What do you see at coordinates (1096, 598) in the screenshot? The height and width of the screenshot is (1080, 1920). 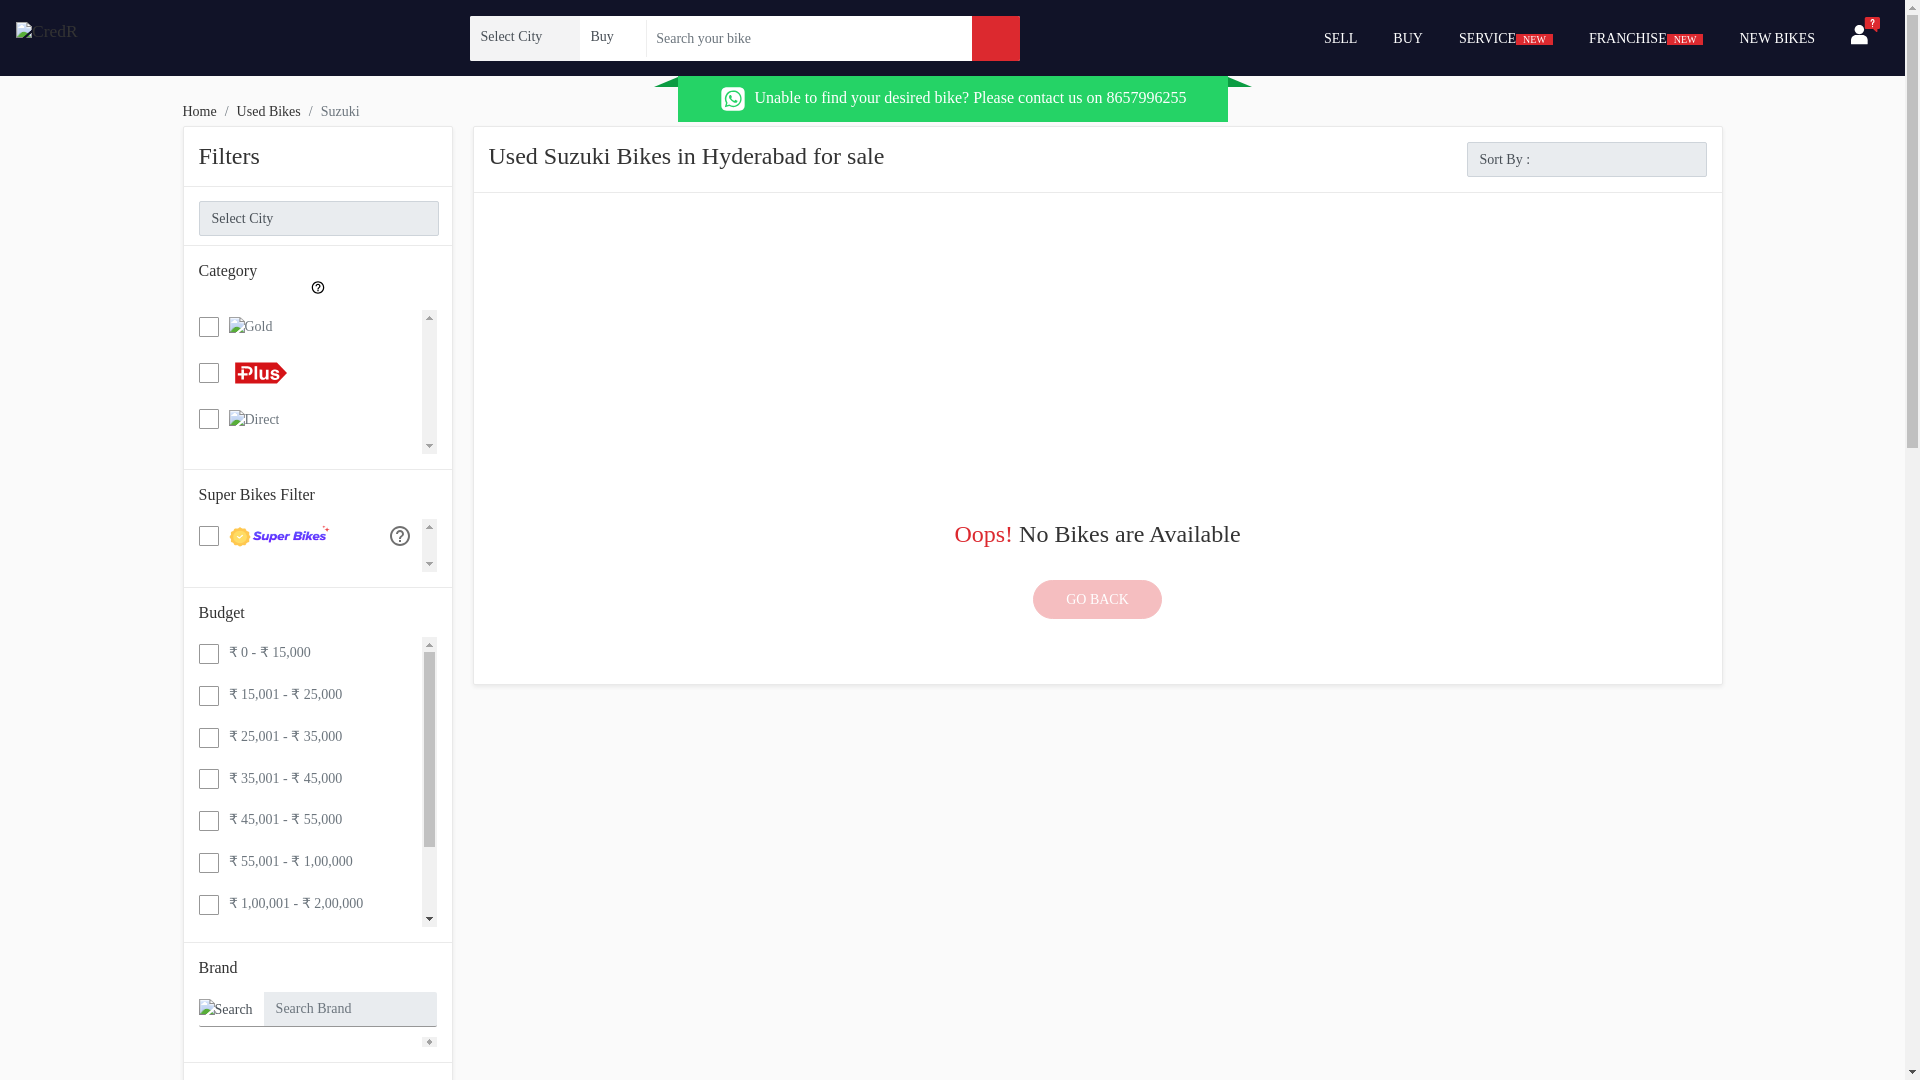 I see `GO BACK` at bounding box center [1096, 598].